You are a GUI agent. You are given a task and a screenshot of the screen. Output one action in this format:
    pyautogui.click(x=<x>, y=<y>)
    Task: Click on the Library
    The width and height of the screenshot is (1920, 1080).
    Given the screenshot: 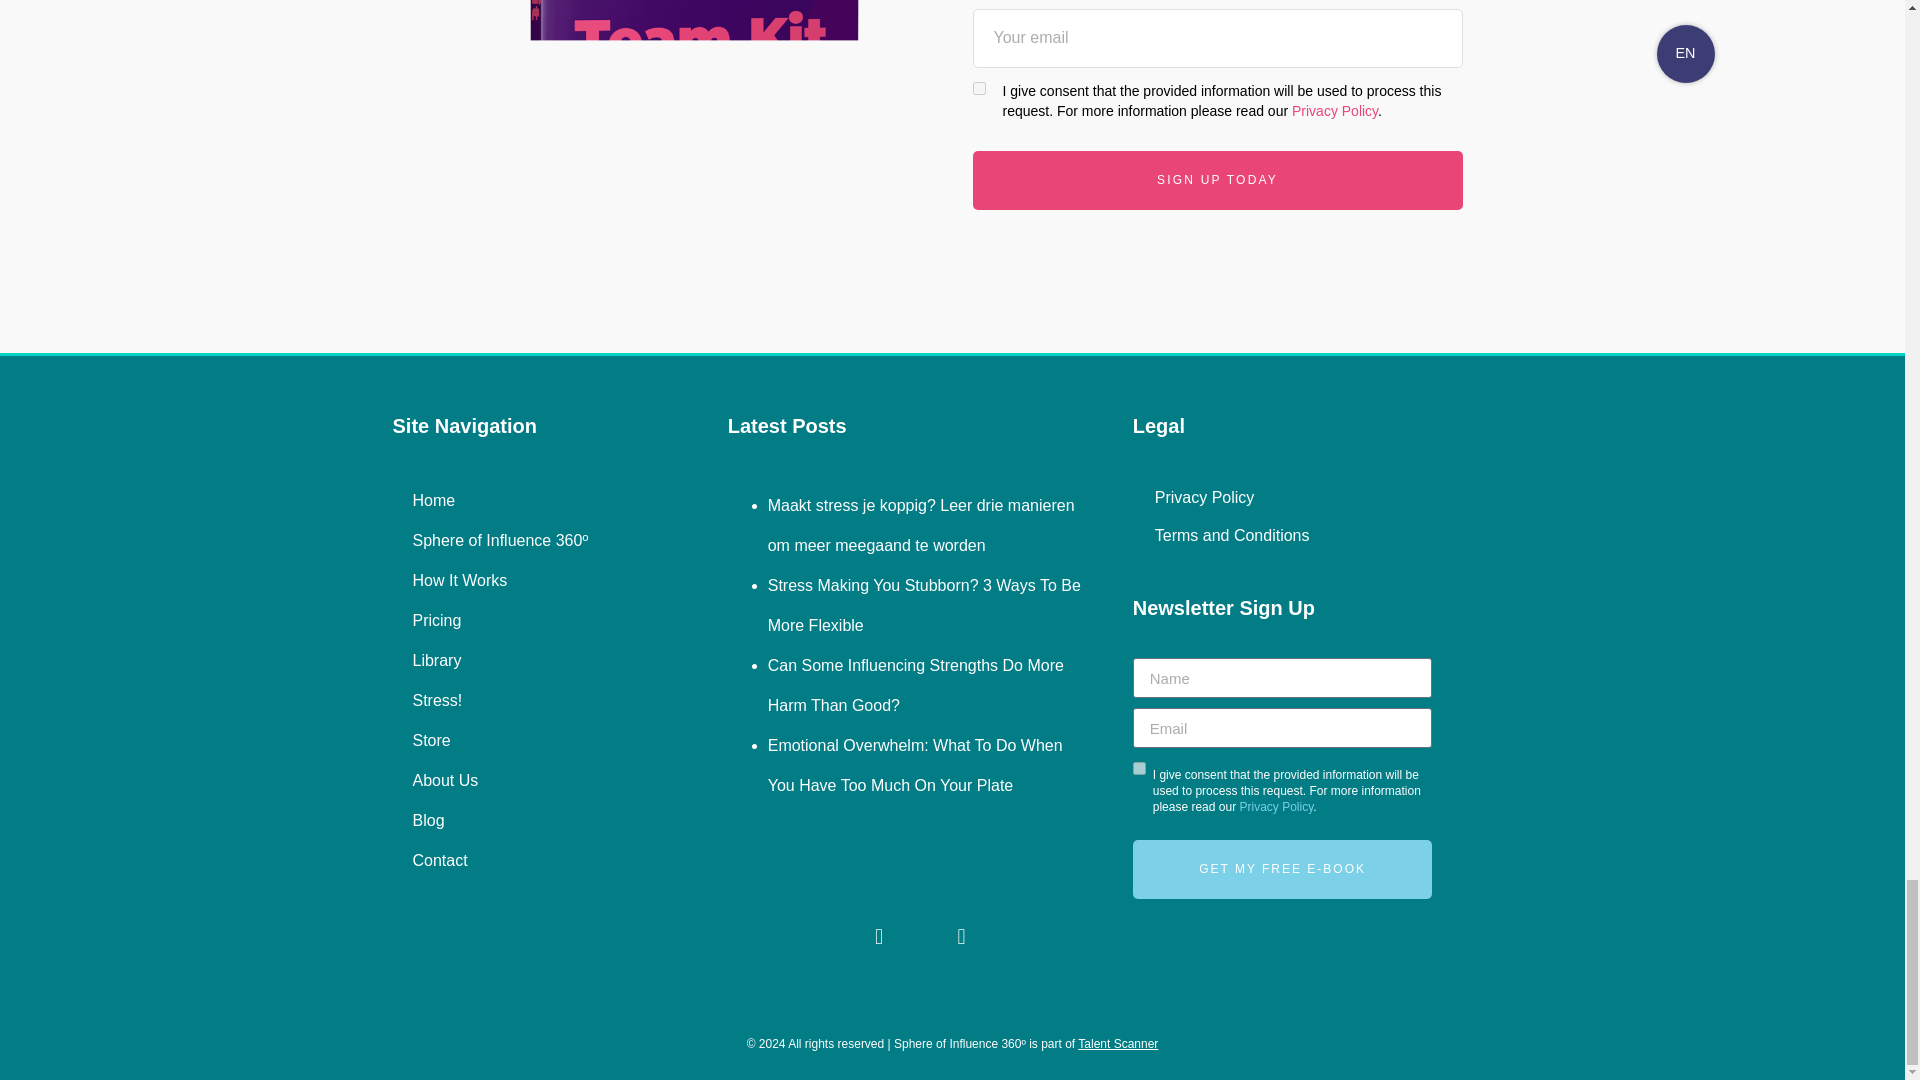 What is the action you would take?
    pyautogui.click(x=515, y=660)
    